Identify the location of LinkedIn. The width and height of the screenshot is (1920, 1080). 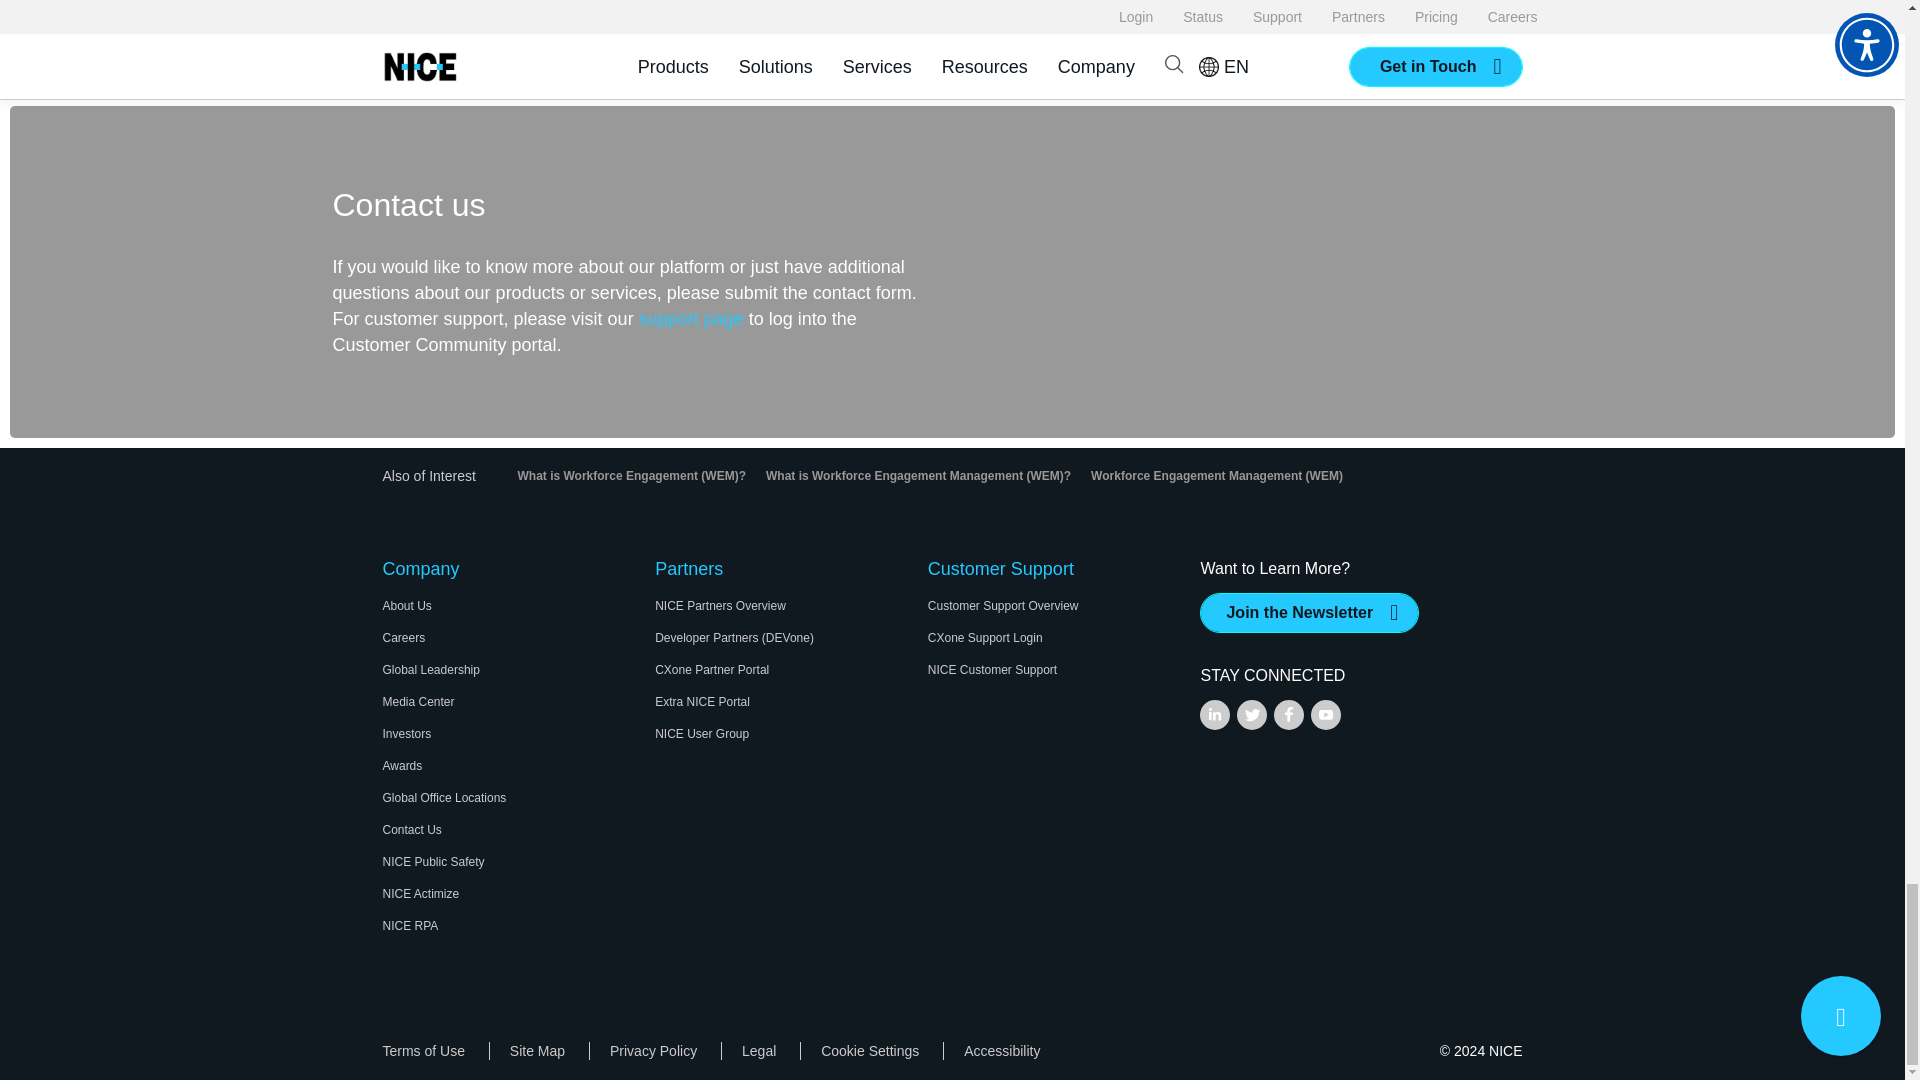
(1215, 714).